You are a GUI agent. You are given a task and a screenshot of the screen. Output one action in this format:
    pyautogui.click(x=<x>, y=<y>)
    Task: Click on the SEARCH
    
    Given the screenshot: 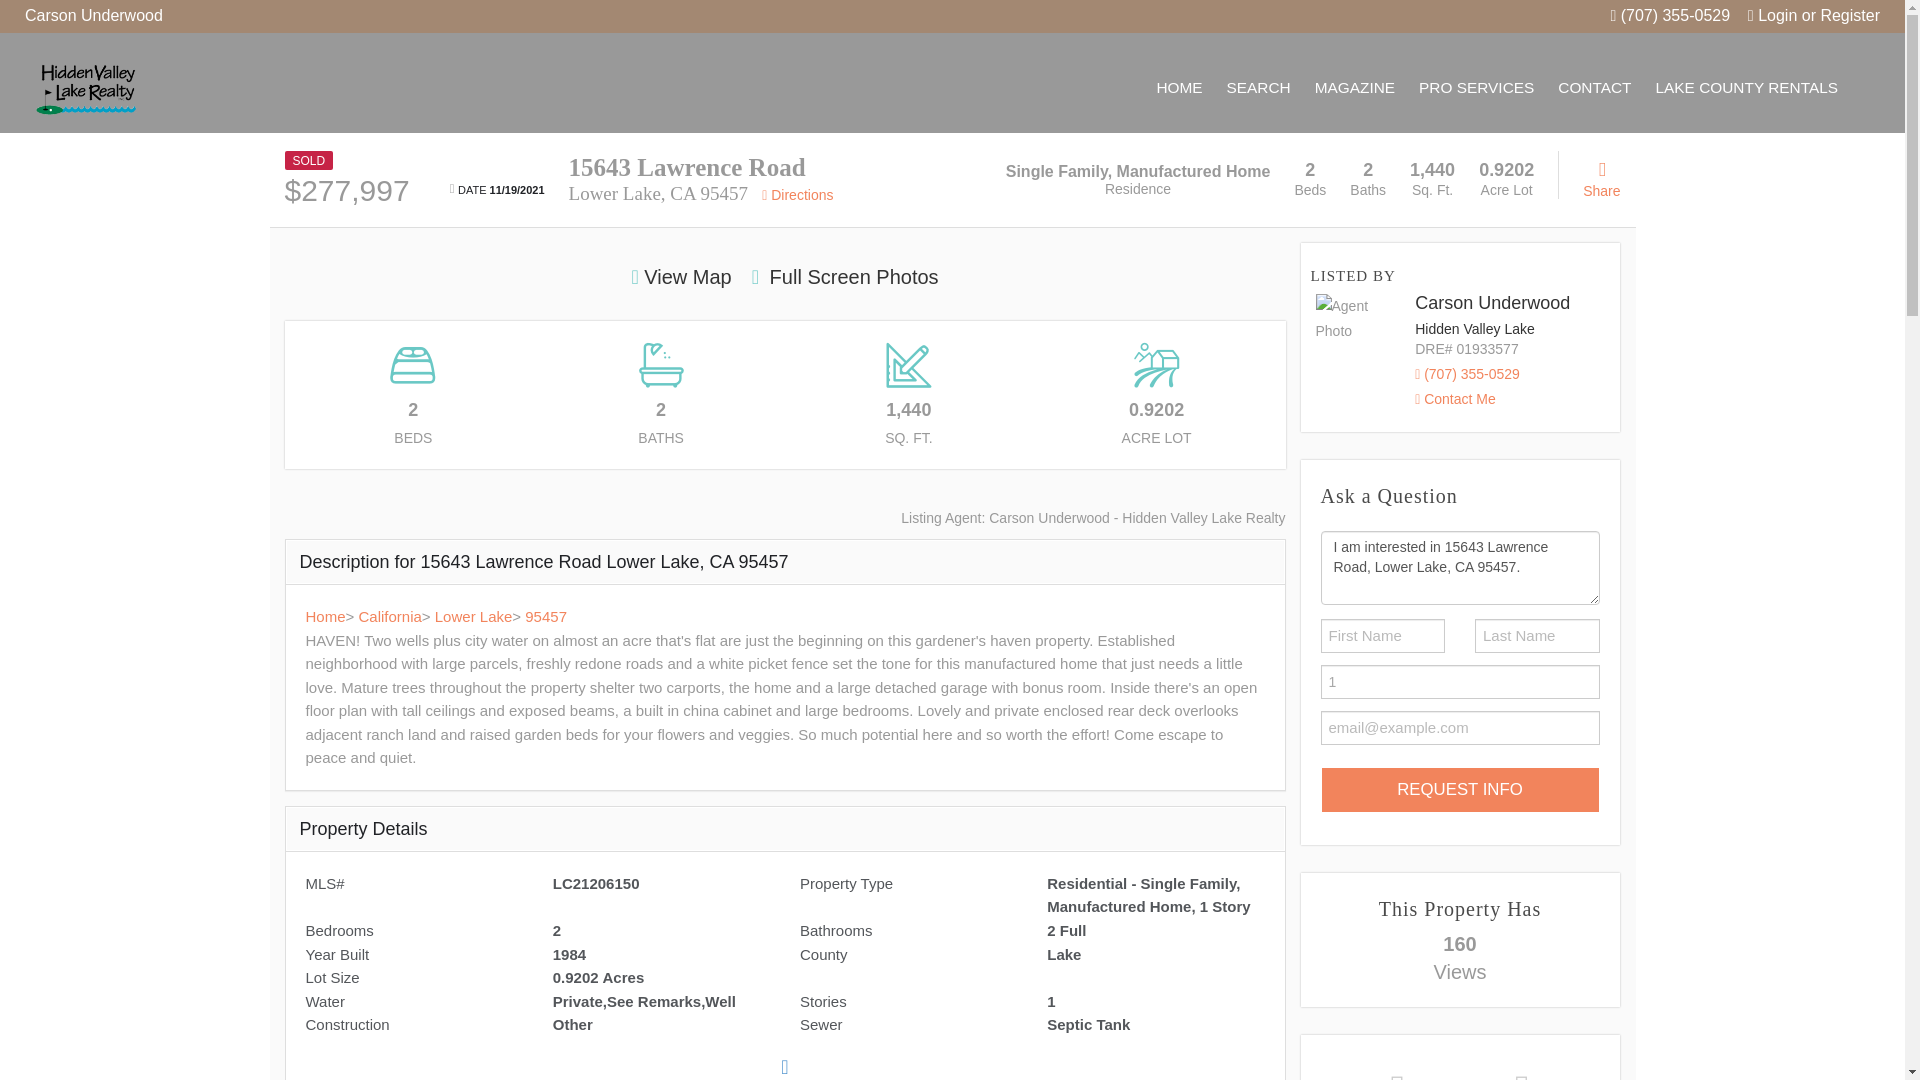 What is the action you would take?
    pyautogui.click(x=1259, y=88)
    